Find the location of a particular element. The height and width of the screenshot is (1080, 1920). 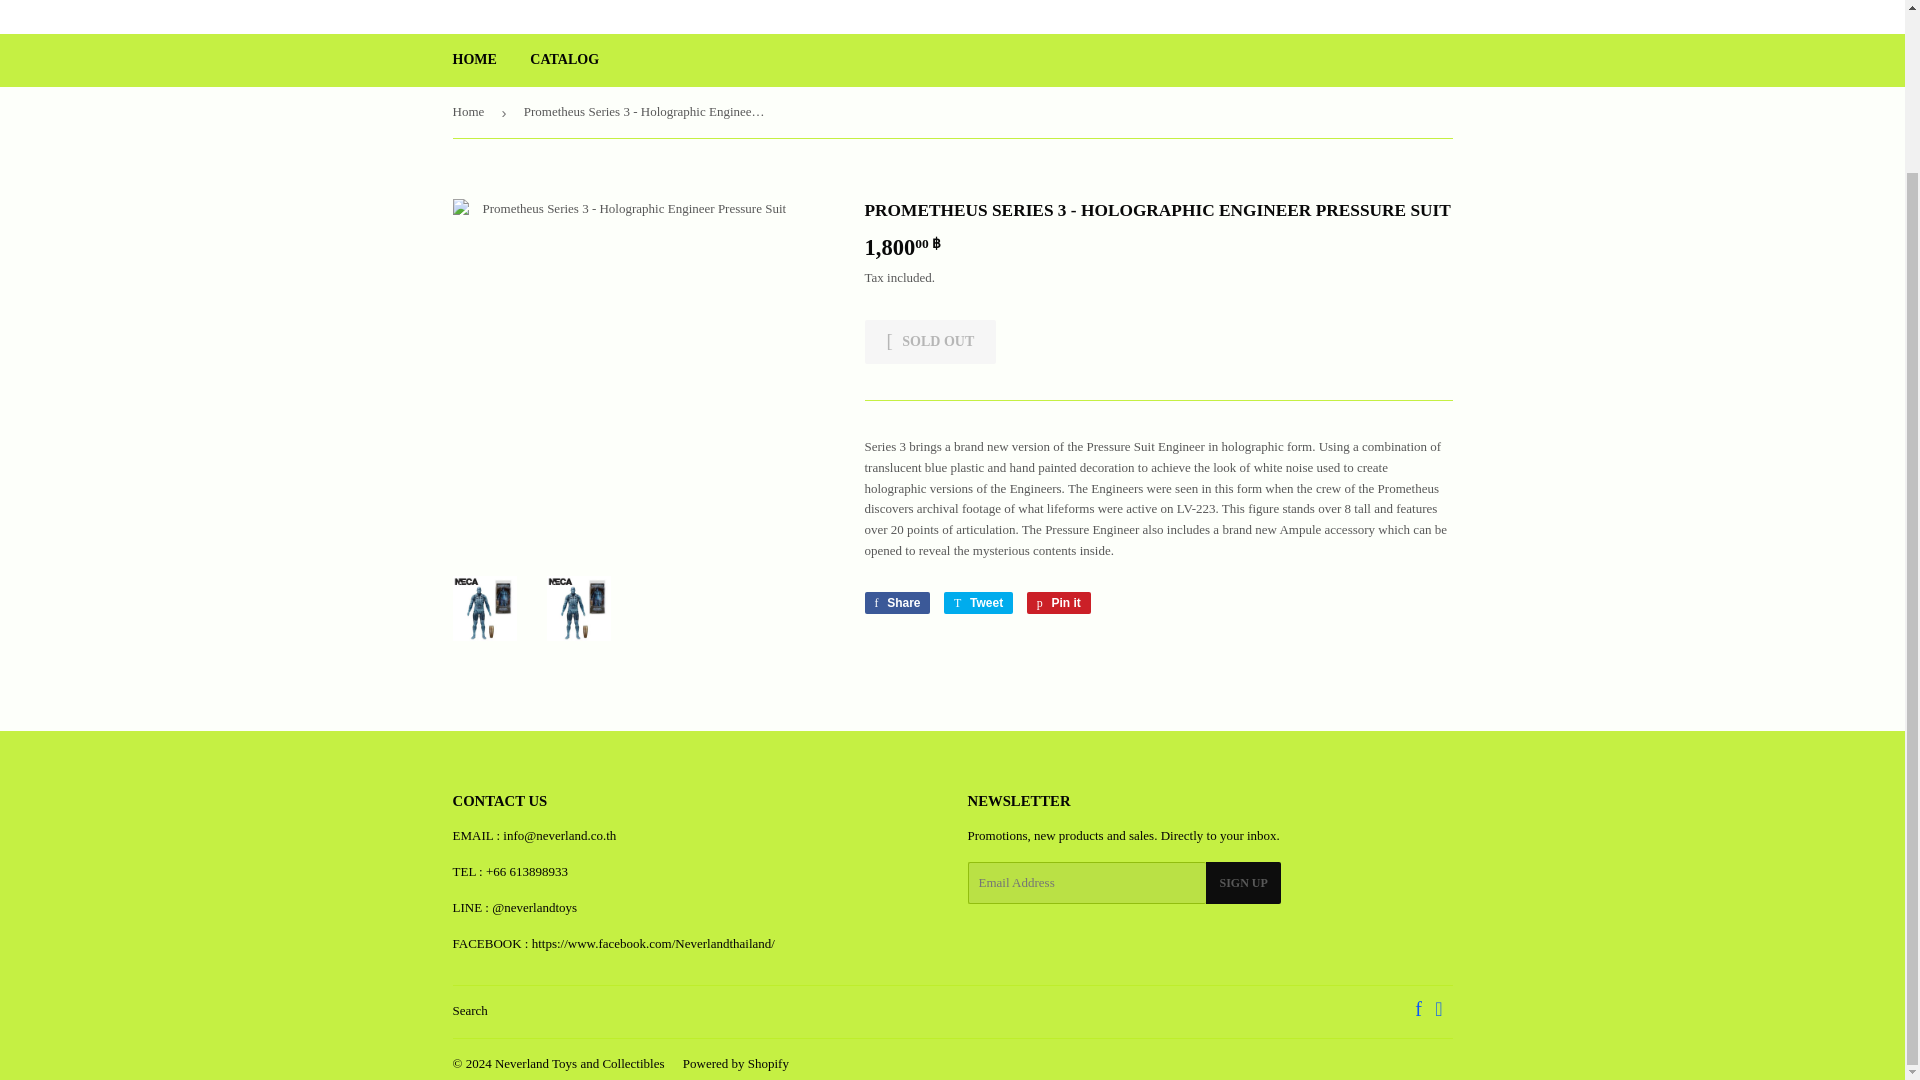

CATALOG is located at coordinates (896, 602).